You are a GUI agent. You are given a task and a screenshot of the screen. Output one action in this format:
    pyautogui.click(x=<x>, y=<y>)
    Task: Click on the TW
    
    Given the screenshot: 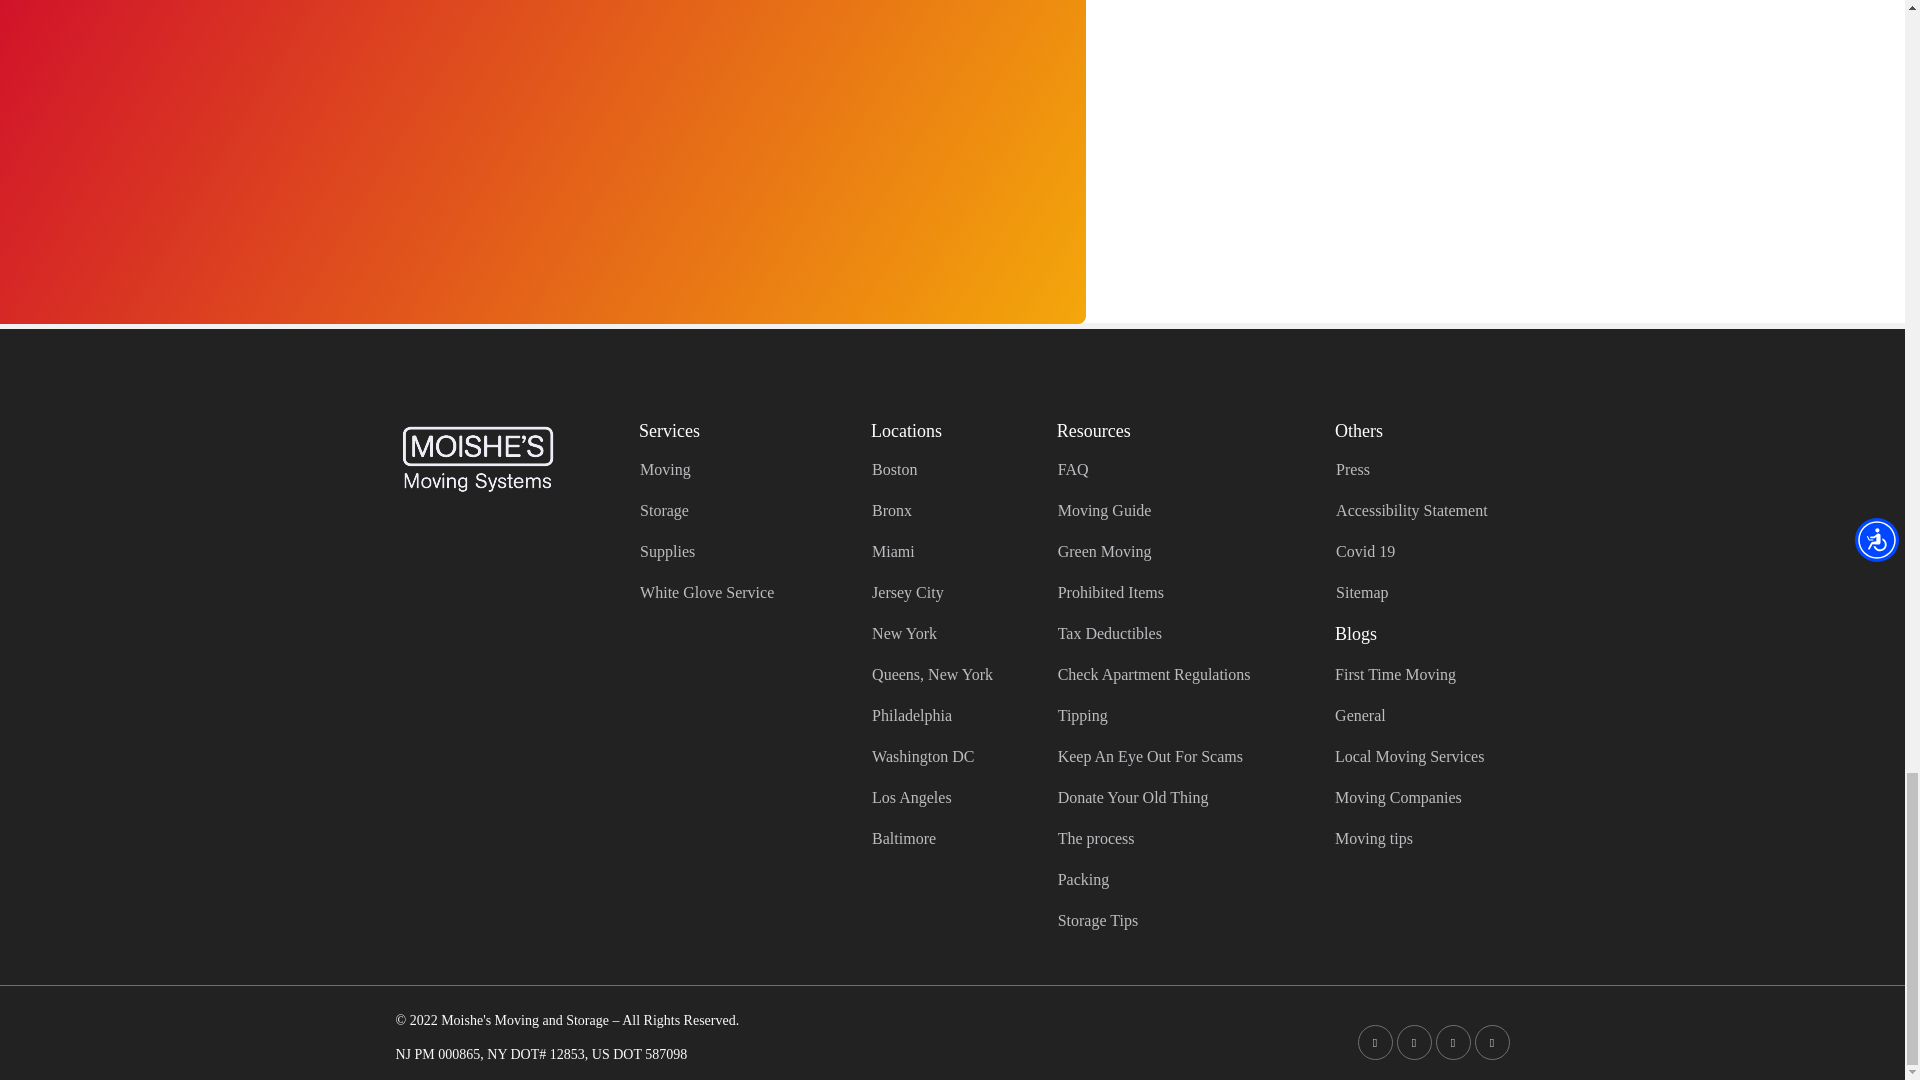 What is the action you would take?
    pyautogui.click(x=1412, y=1042)
    